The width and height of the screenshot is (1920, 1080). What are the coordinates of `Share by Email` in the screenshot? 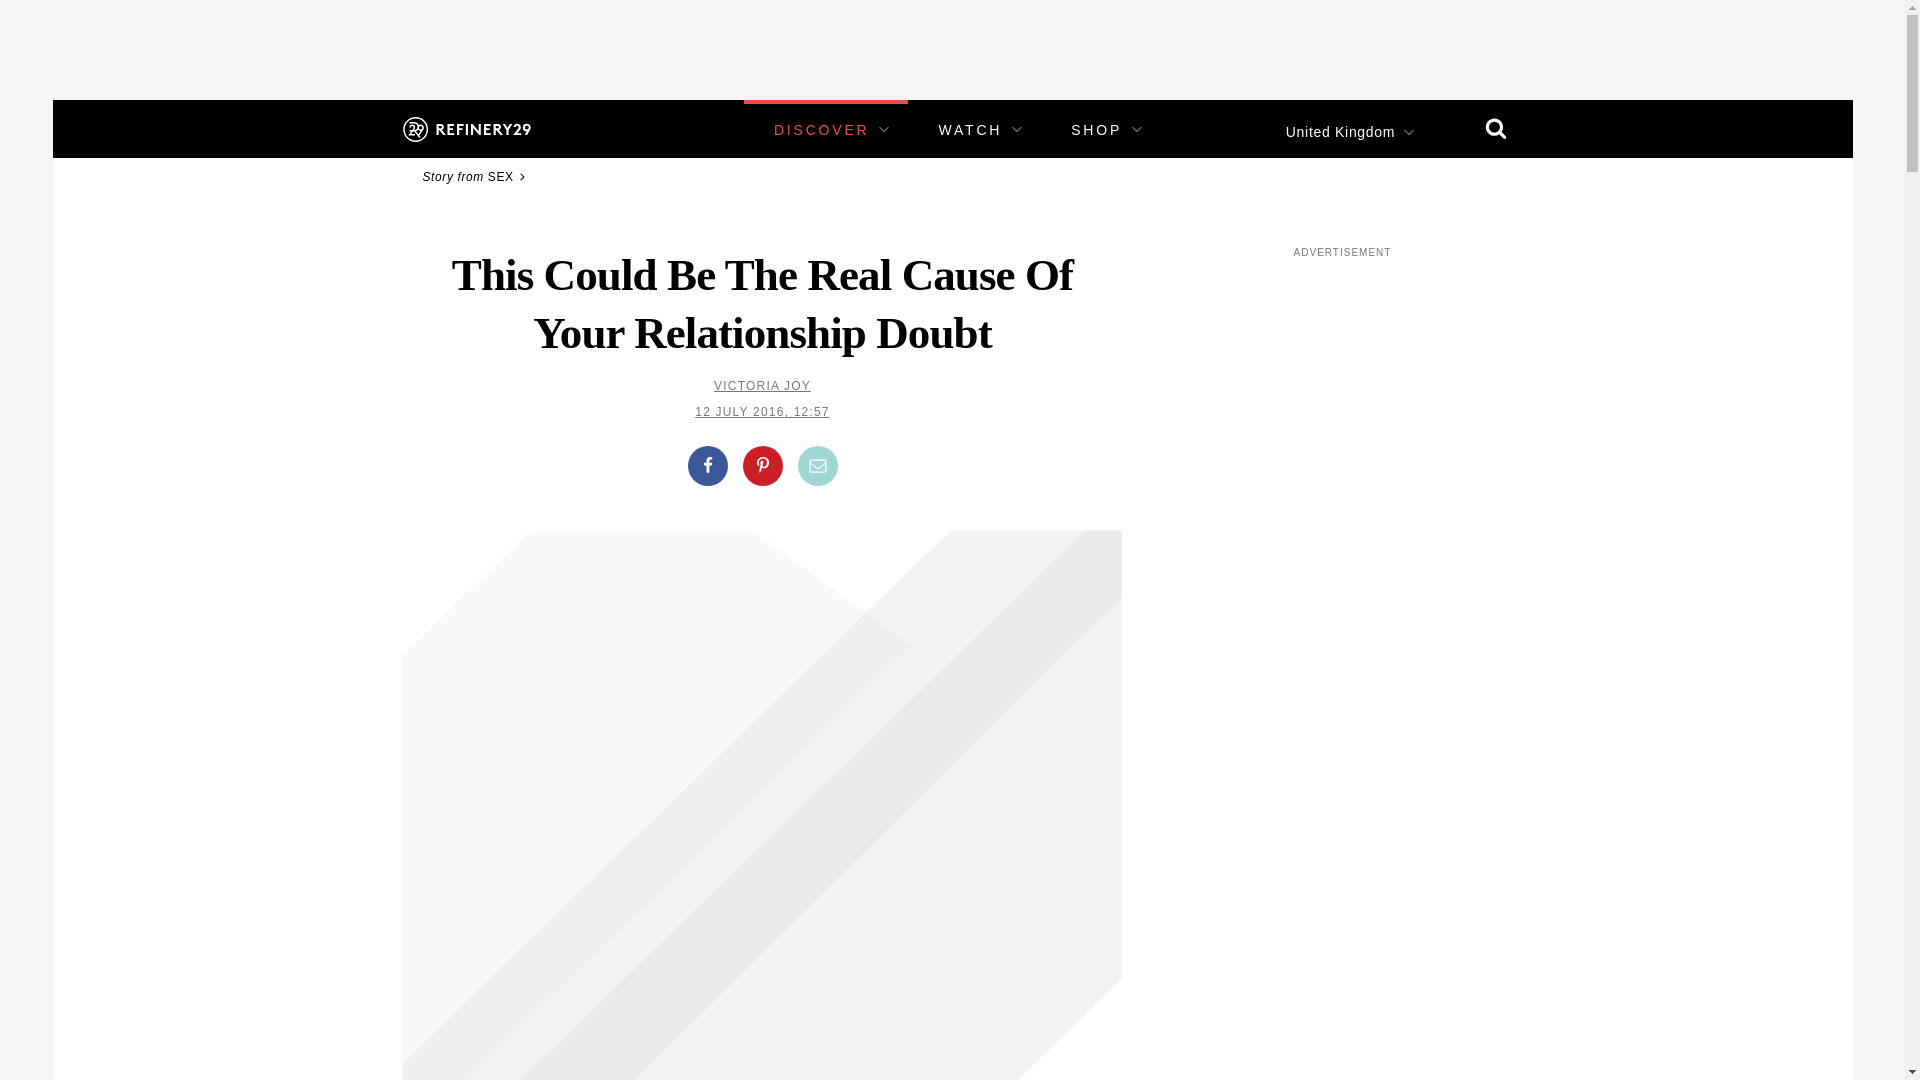 It's located at (818, 466).